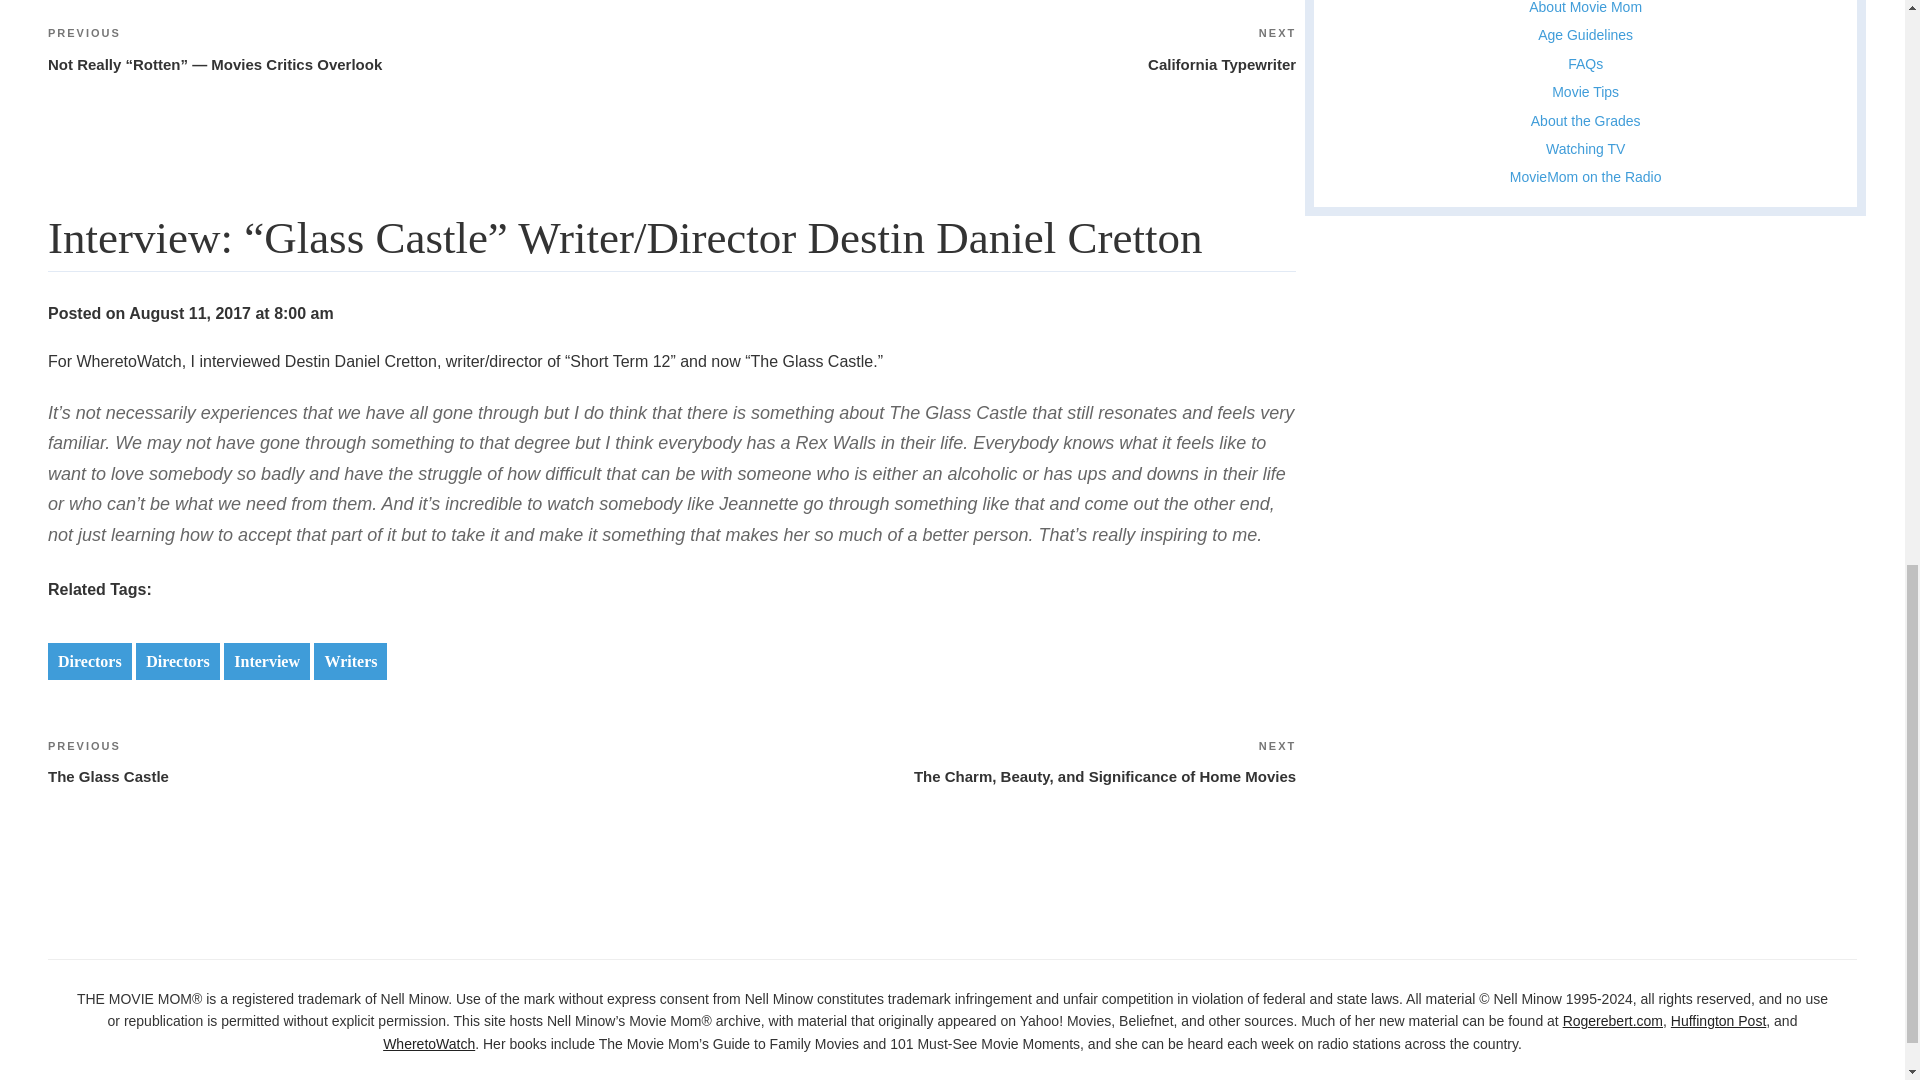 The height and width of the screenshot is (1080, 1920). Describe the element at coordinates (266, 661) in the screenshot. I see `Interview` at that location.